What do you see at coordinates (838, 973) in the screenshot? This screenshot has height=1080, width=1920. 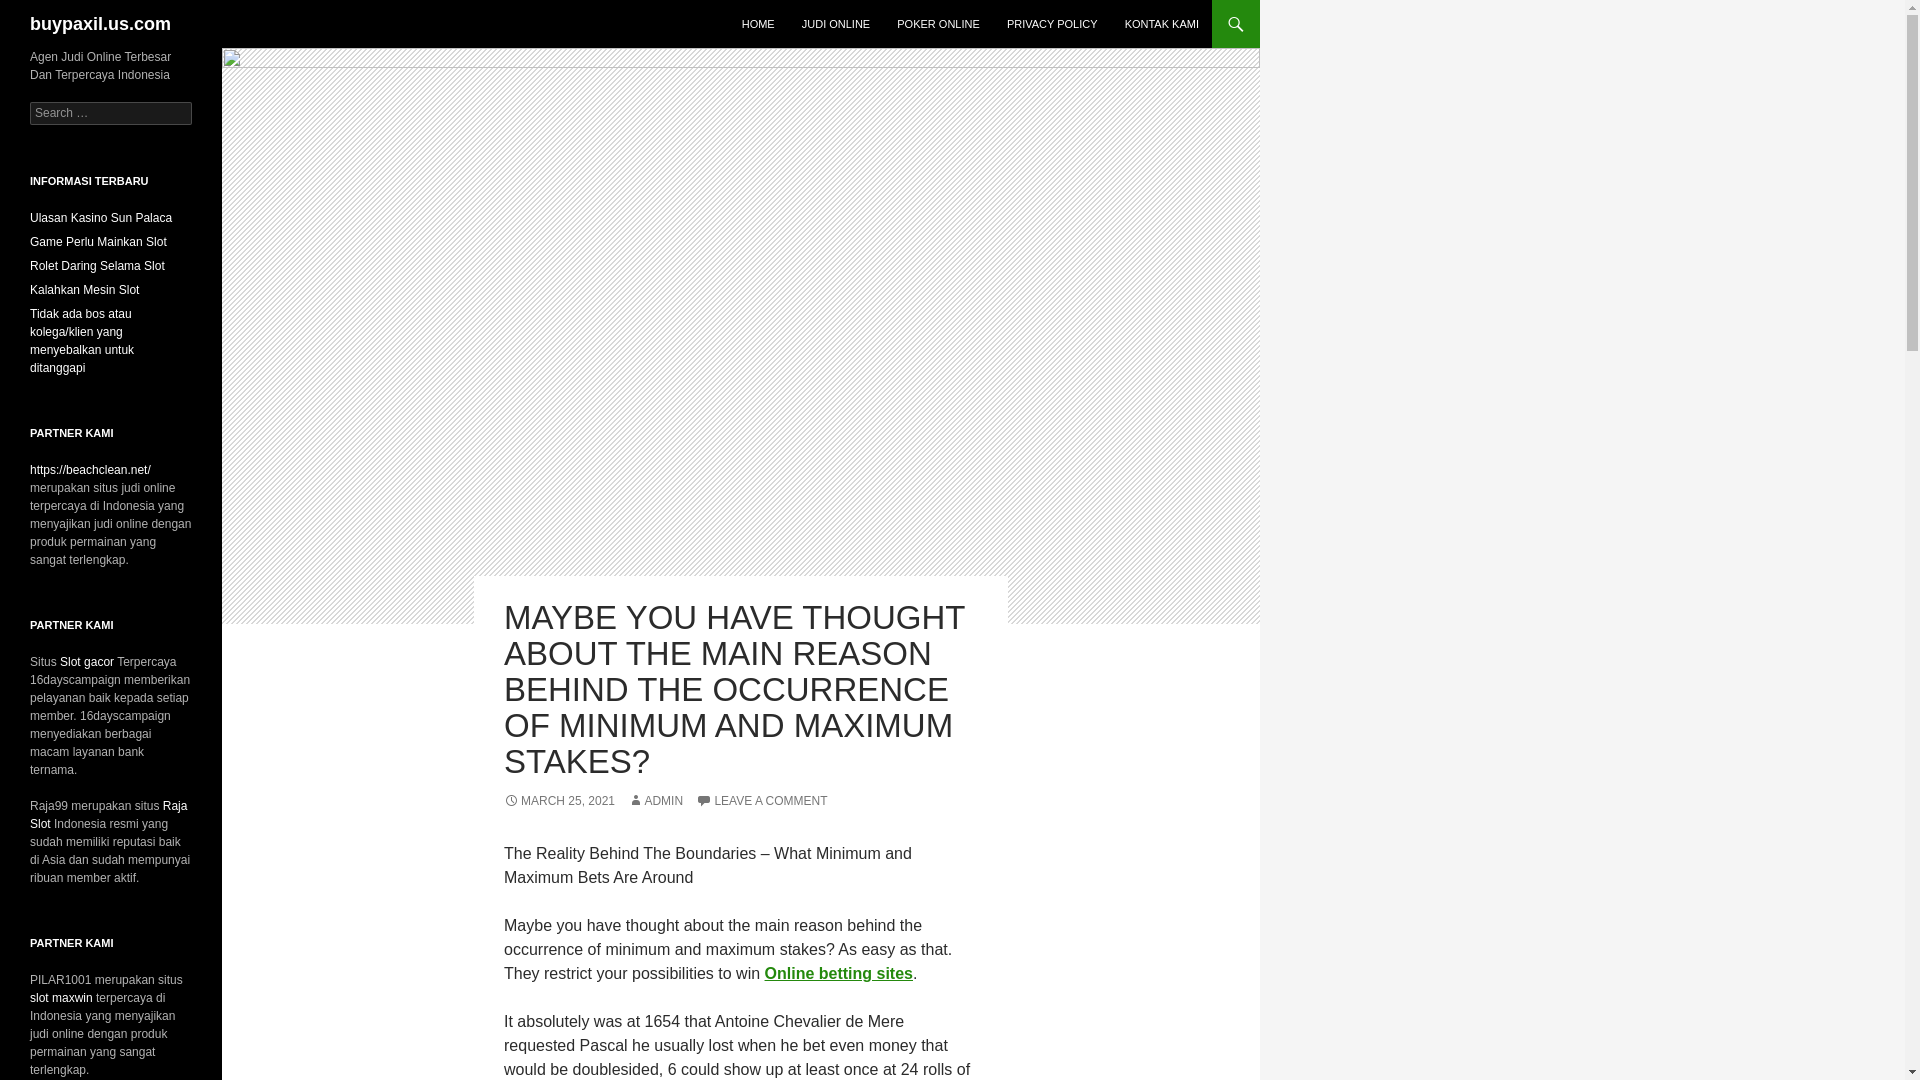 I see `Online betting sites` at bounding box center [838, 973].